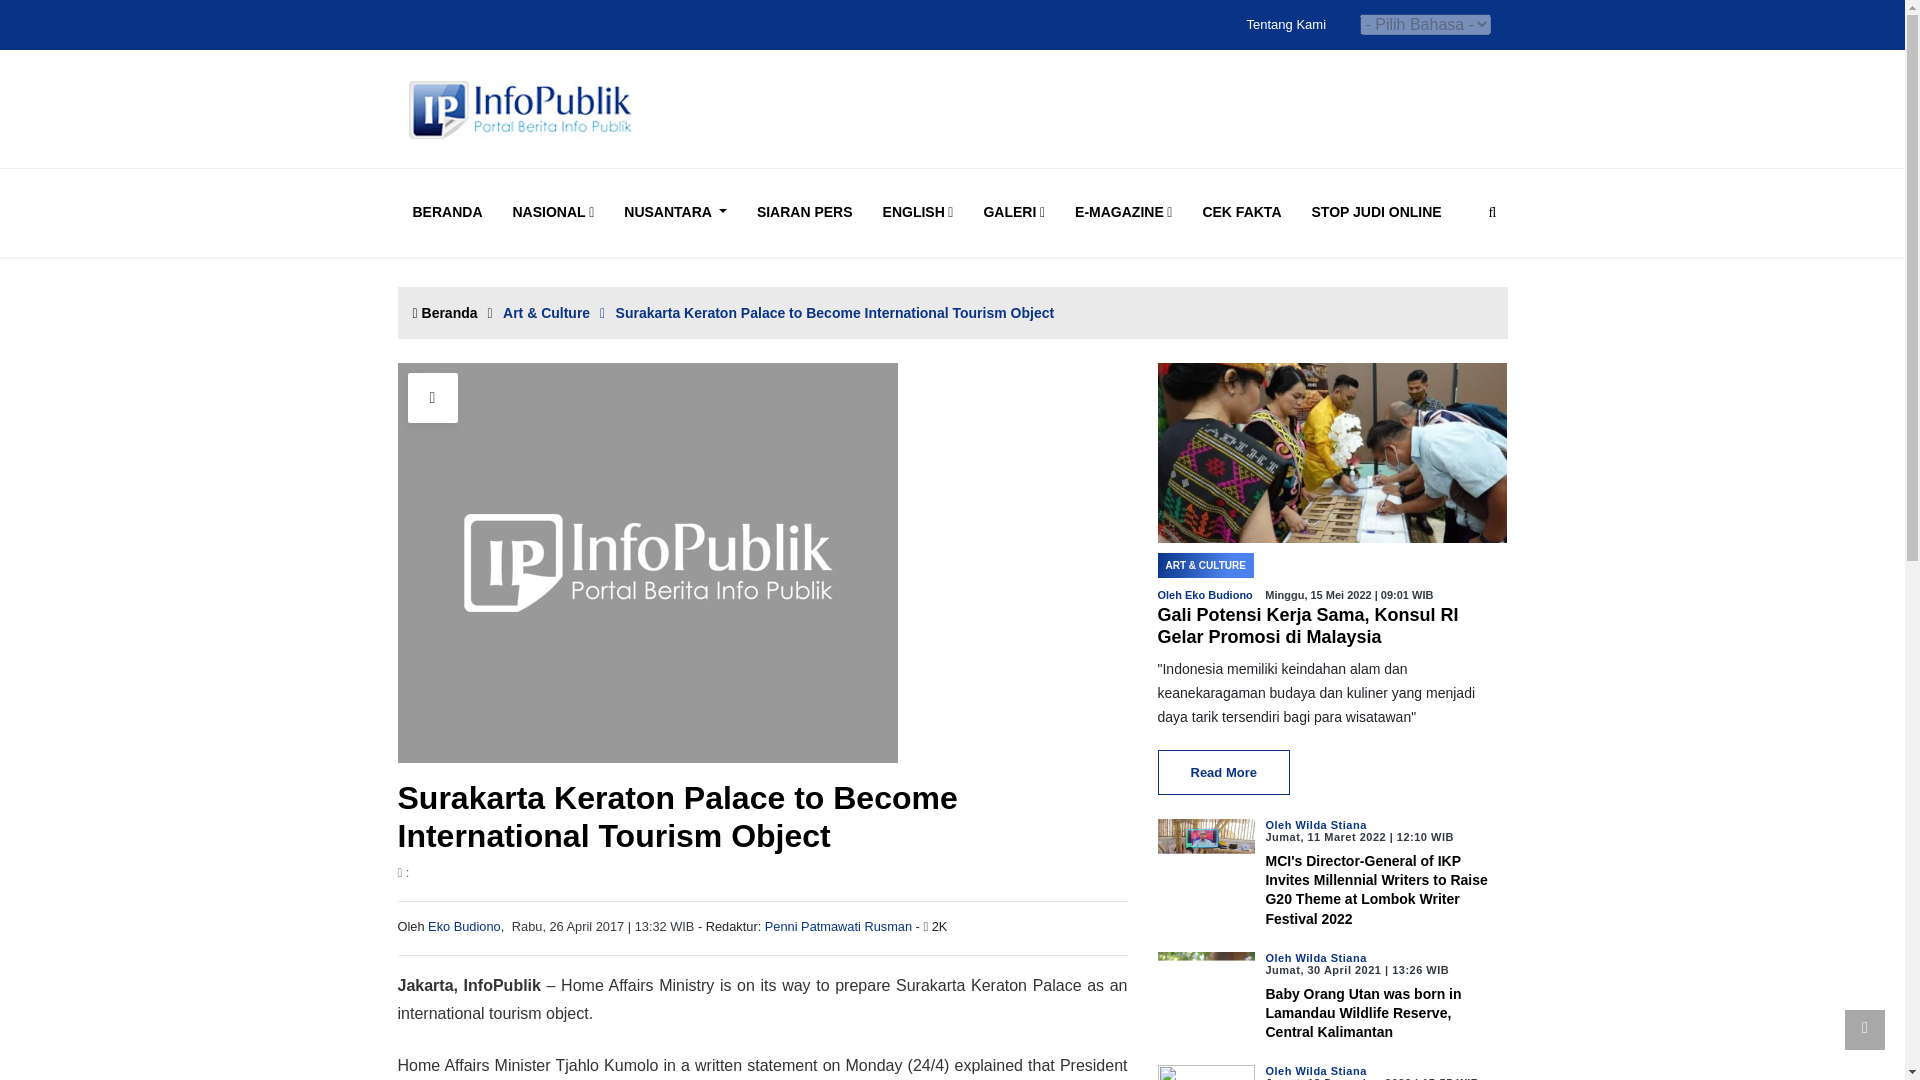 The height and width of the screenshot is (1080, 1920). Describe the element at coordinates (552, 212) in the screenshot. I see `NASIONAL` at that location.